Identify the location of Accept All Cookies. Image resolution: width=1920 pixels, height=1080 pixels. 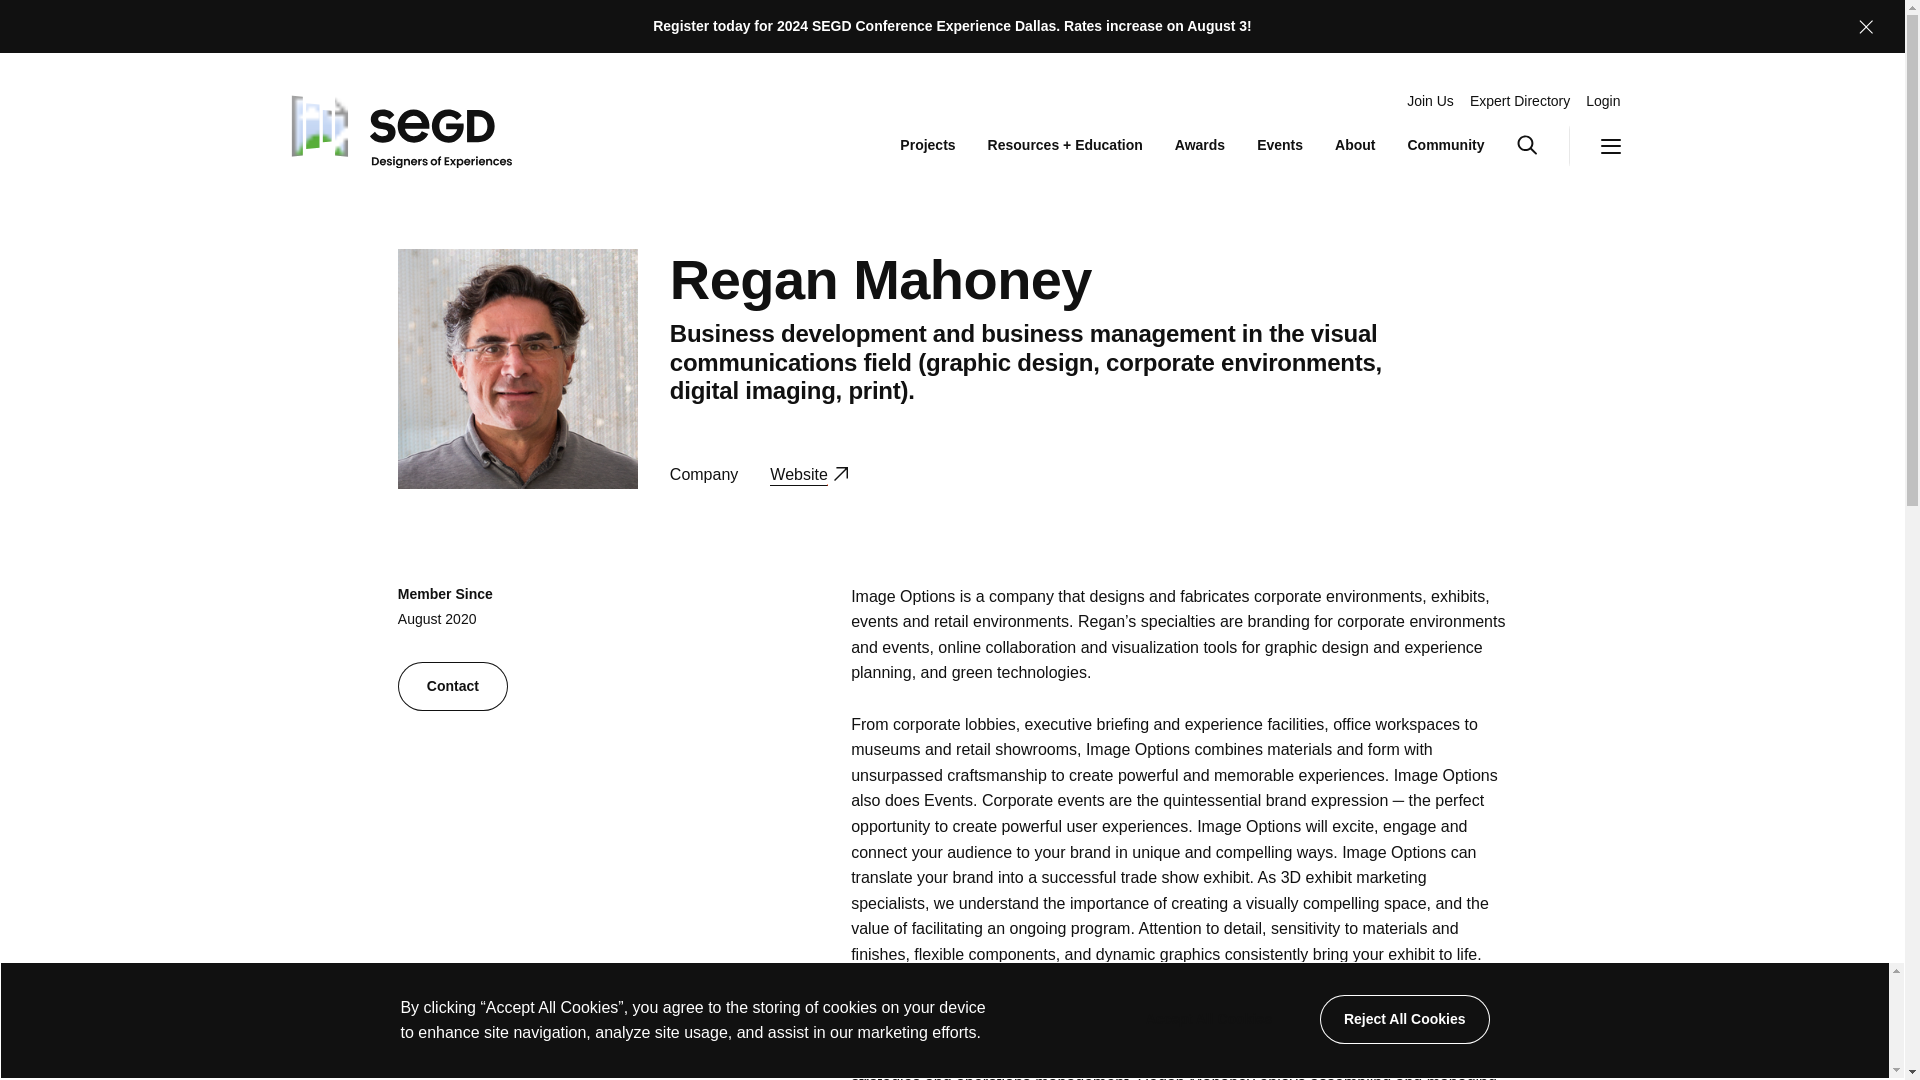
(1208, 1019).